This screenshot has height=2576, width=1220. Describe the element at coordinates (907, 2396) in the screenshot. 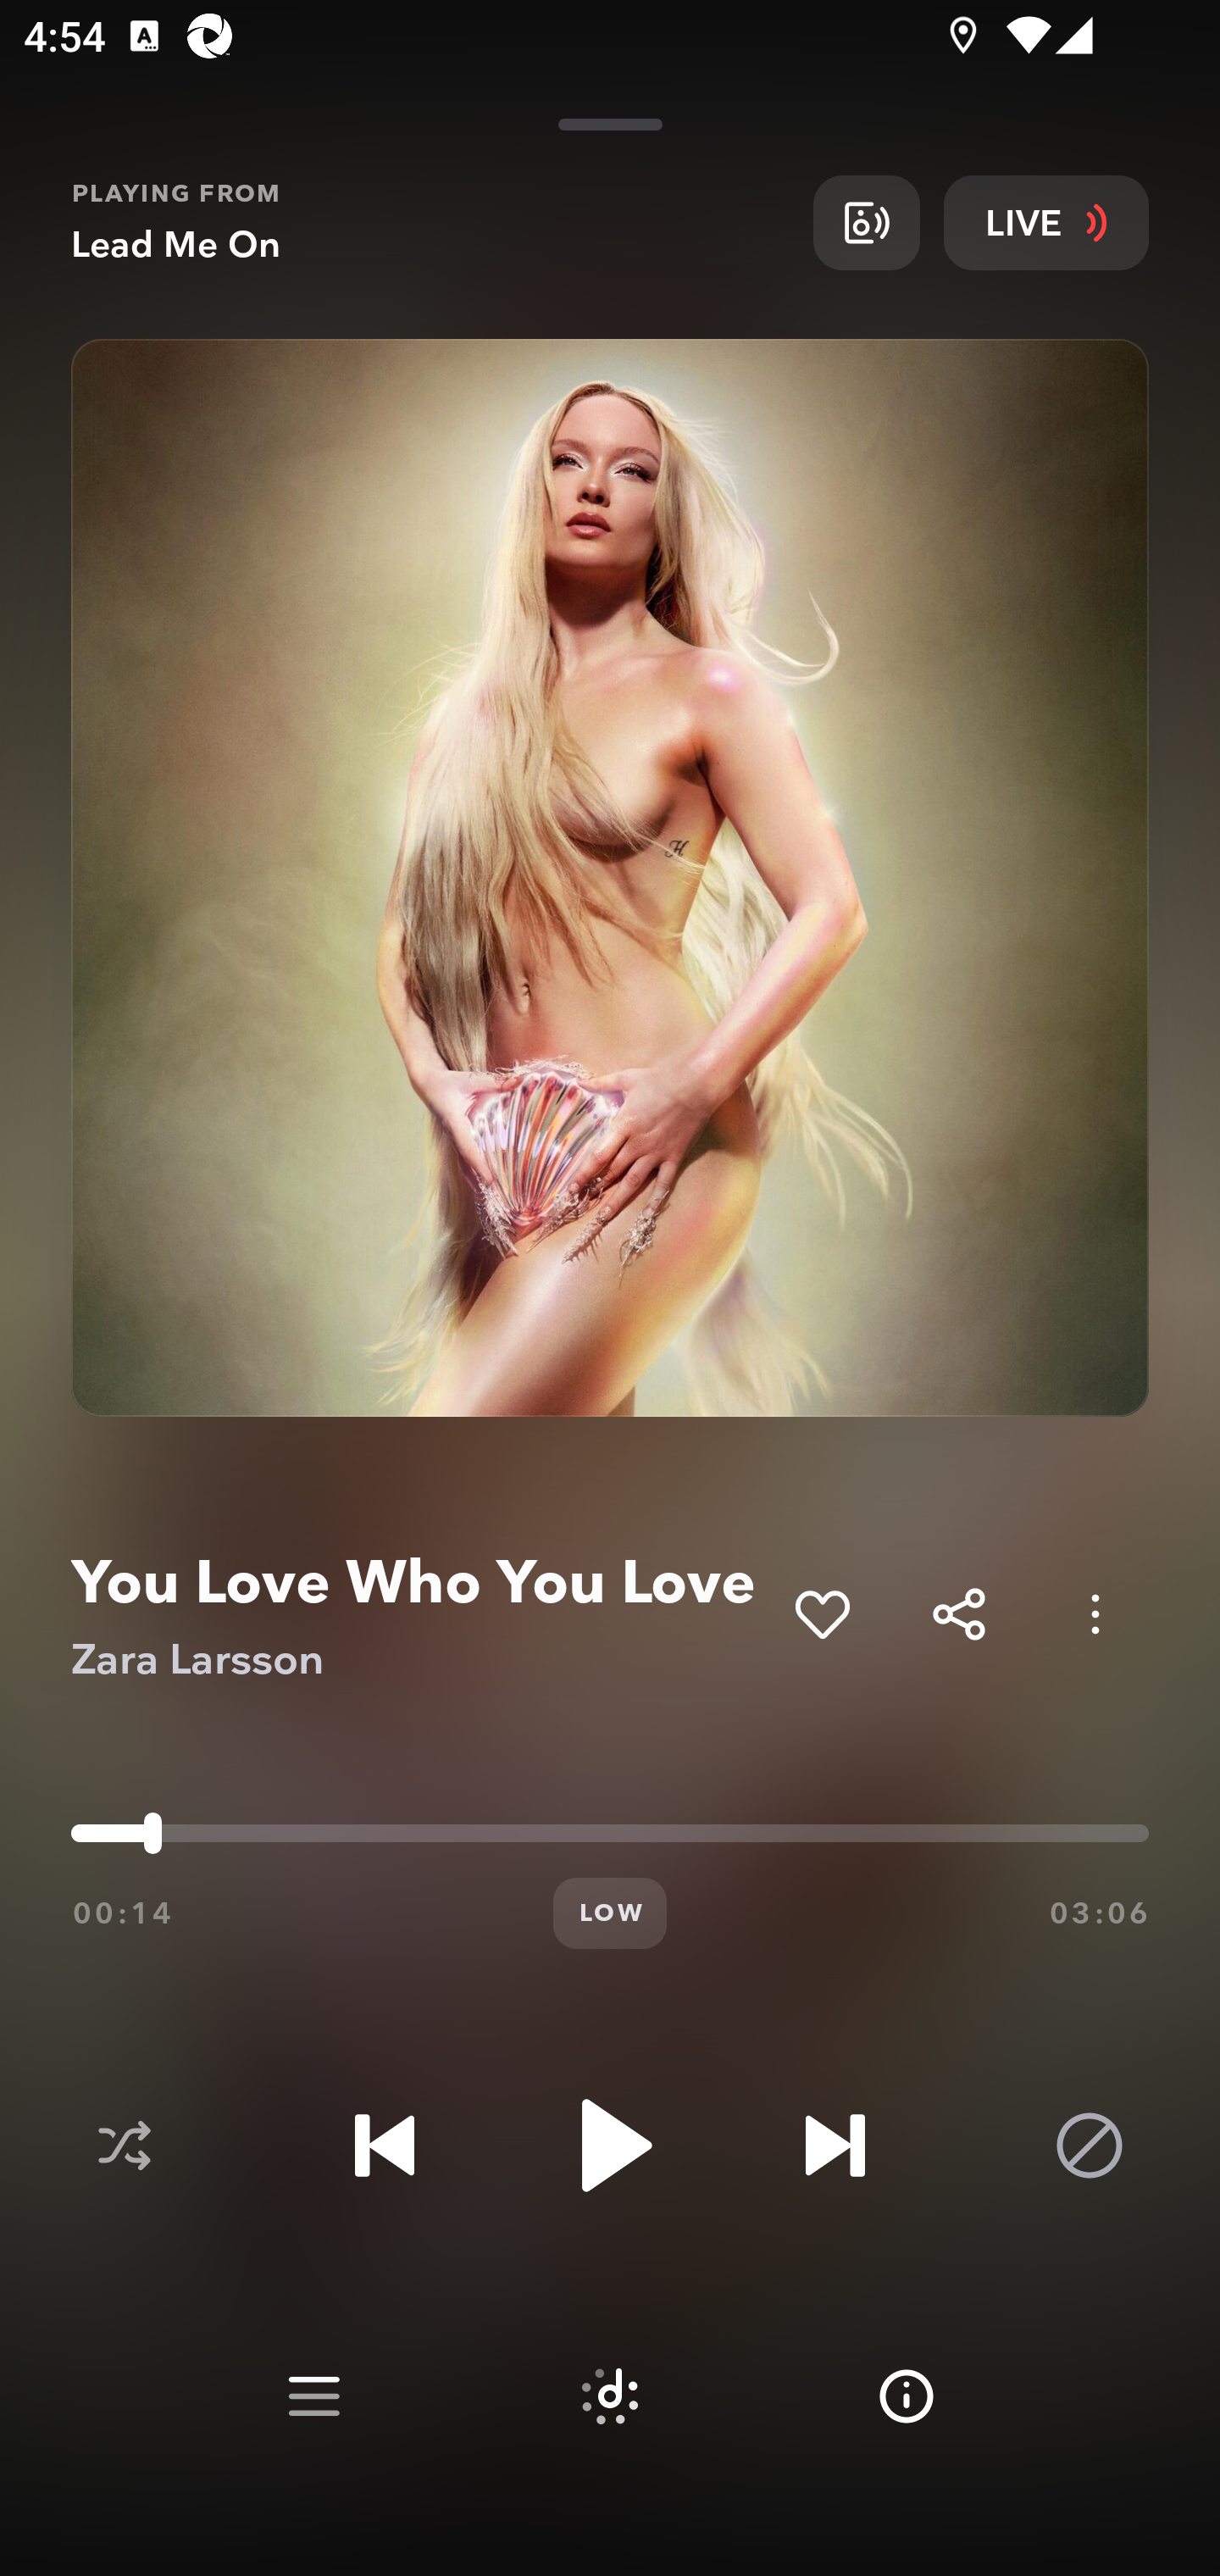

I see `Info` at that location.